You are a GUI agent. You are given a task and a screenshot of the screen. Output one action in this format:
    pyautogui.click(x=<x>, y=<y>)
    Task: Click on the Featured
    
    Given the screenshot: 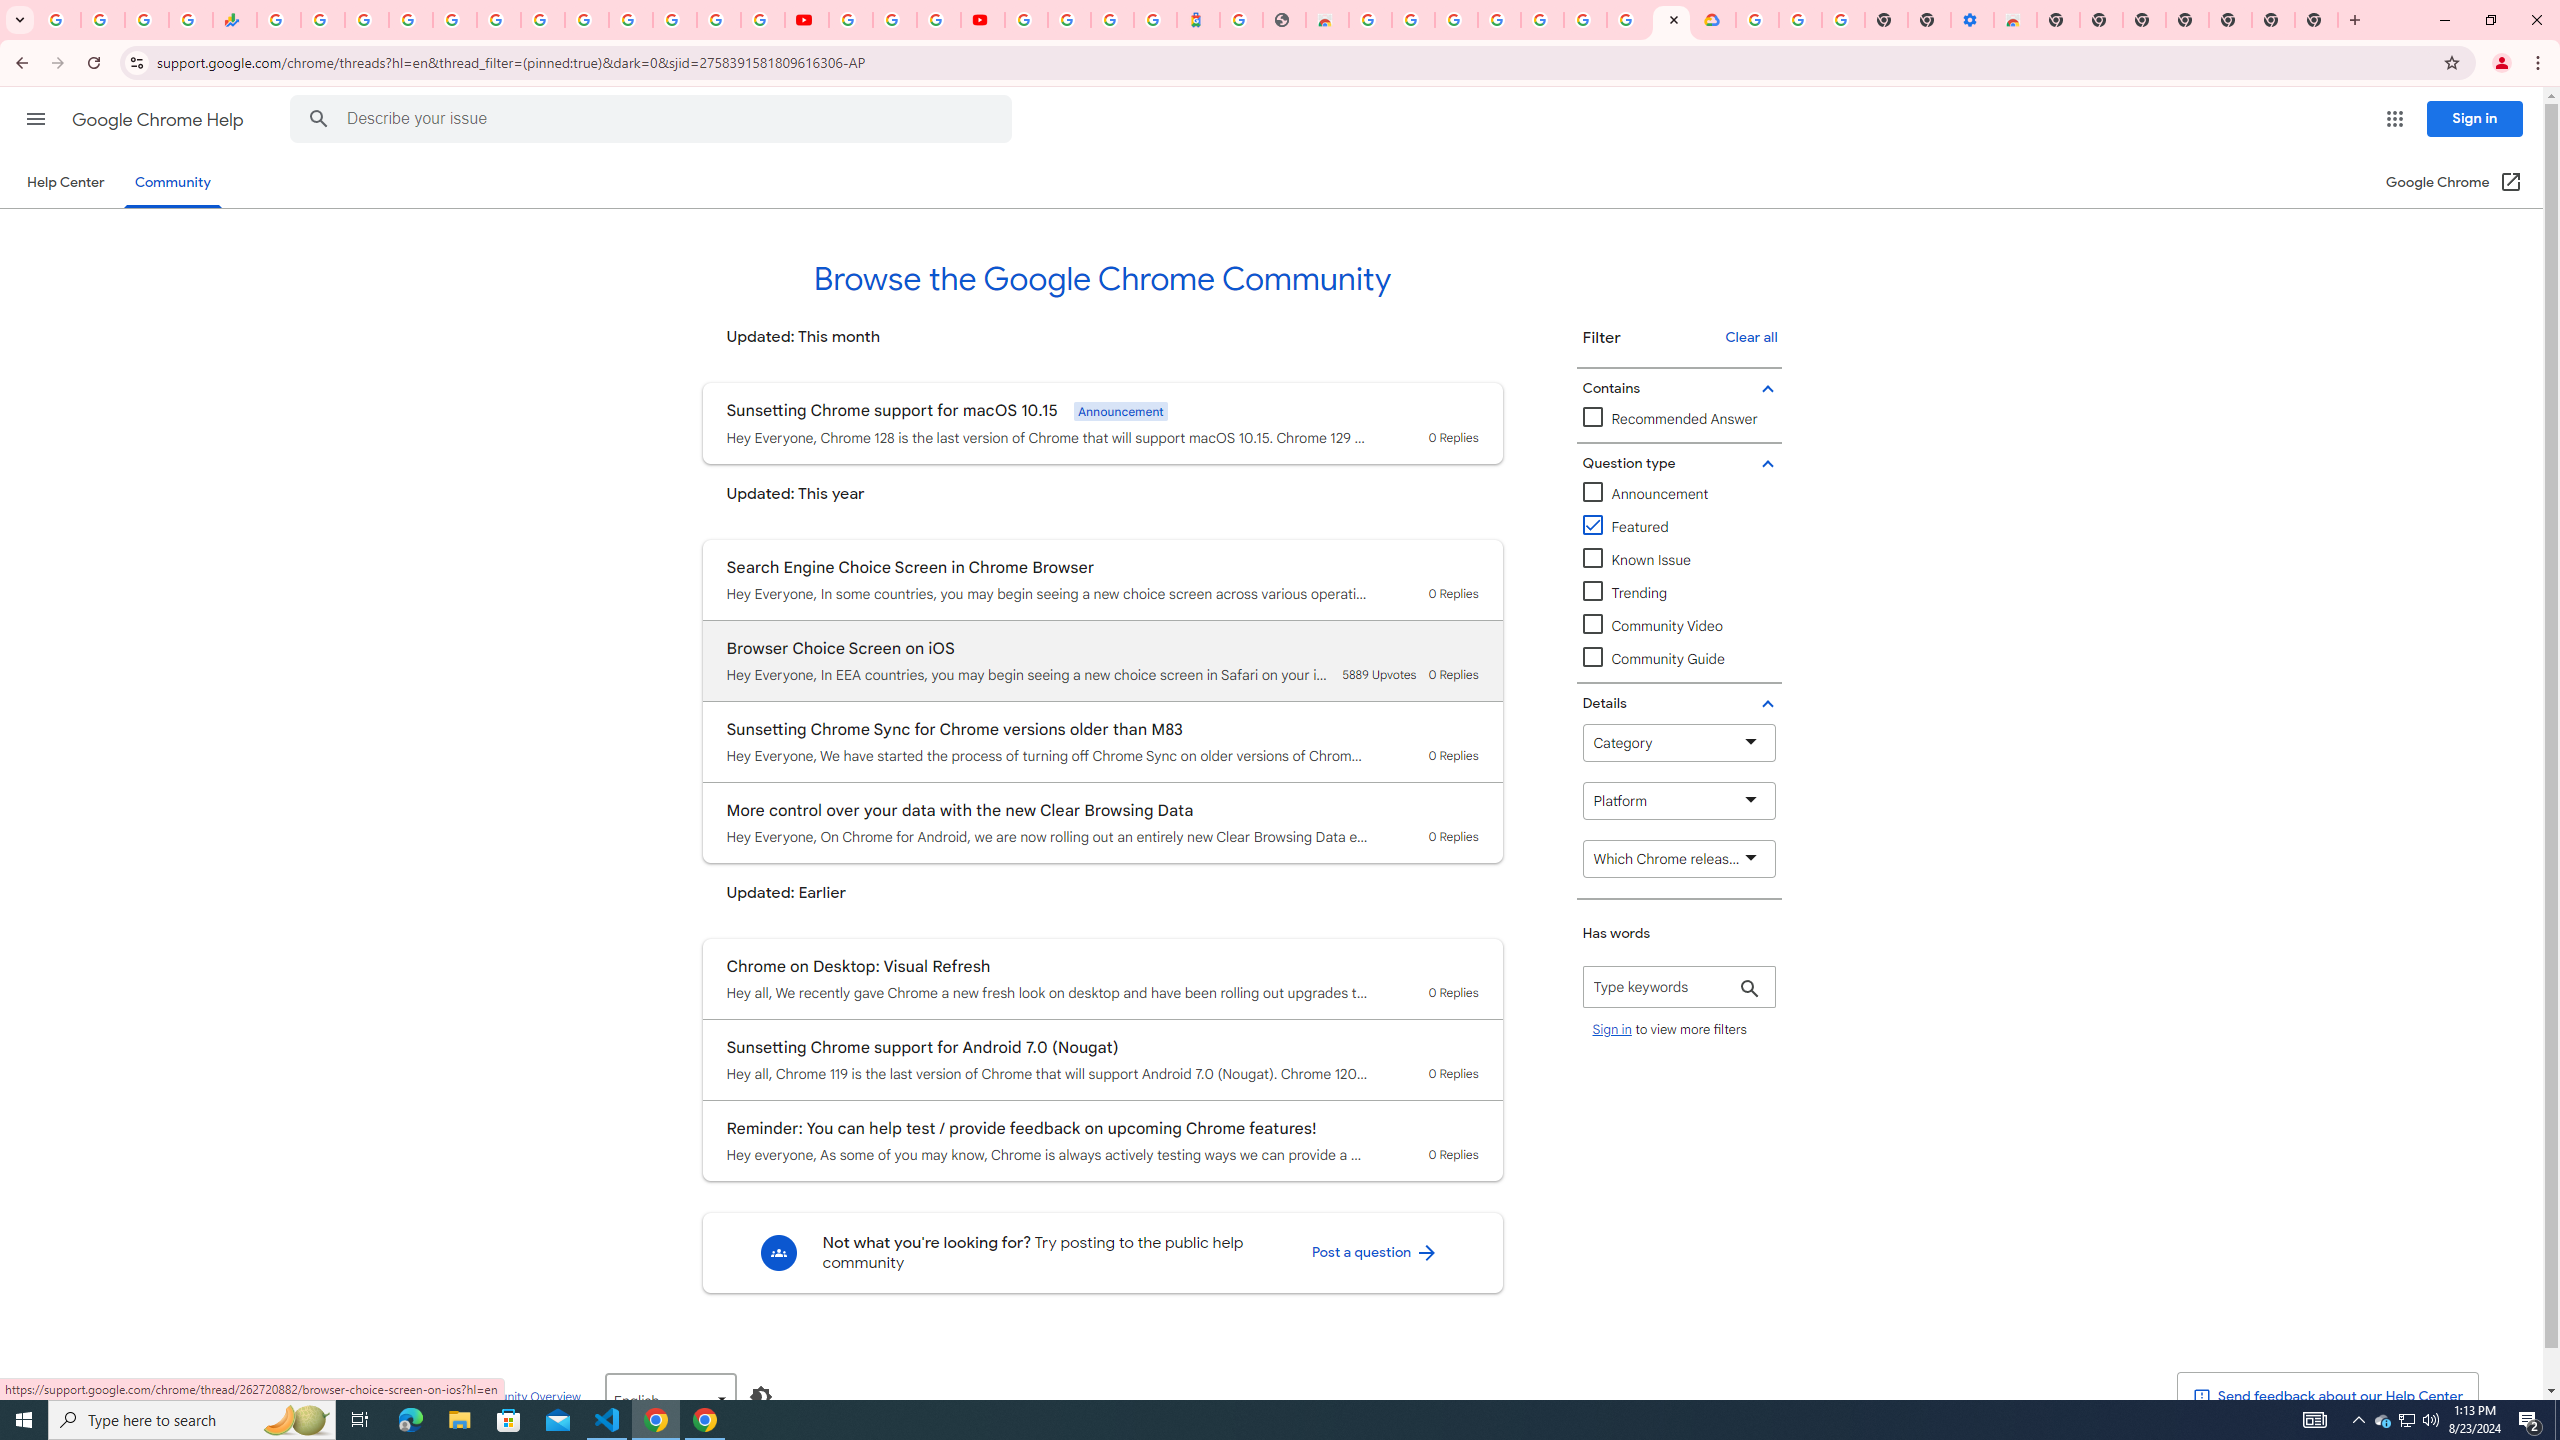 What is the action you would take?
    pyautogui.click(x=1626, y=528)
    